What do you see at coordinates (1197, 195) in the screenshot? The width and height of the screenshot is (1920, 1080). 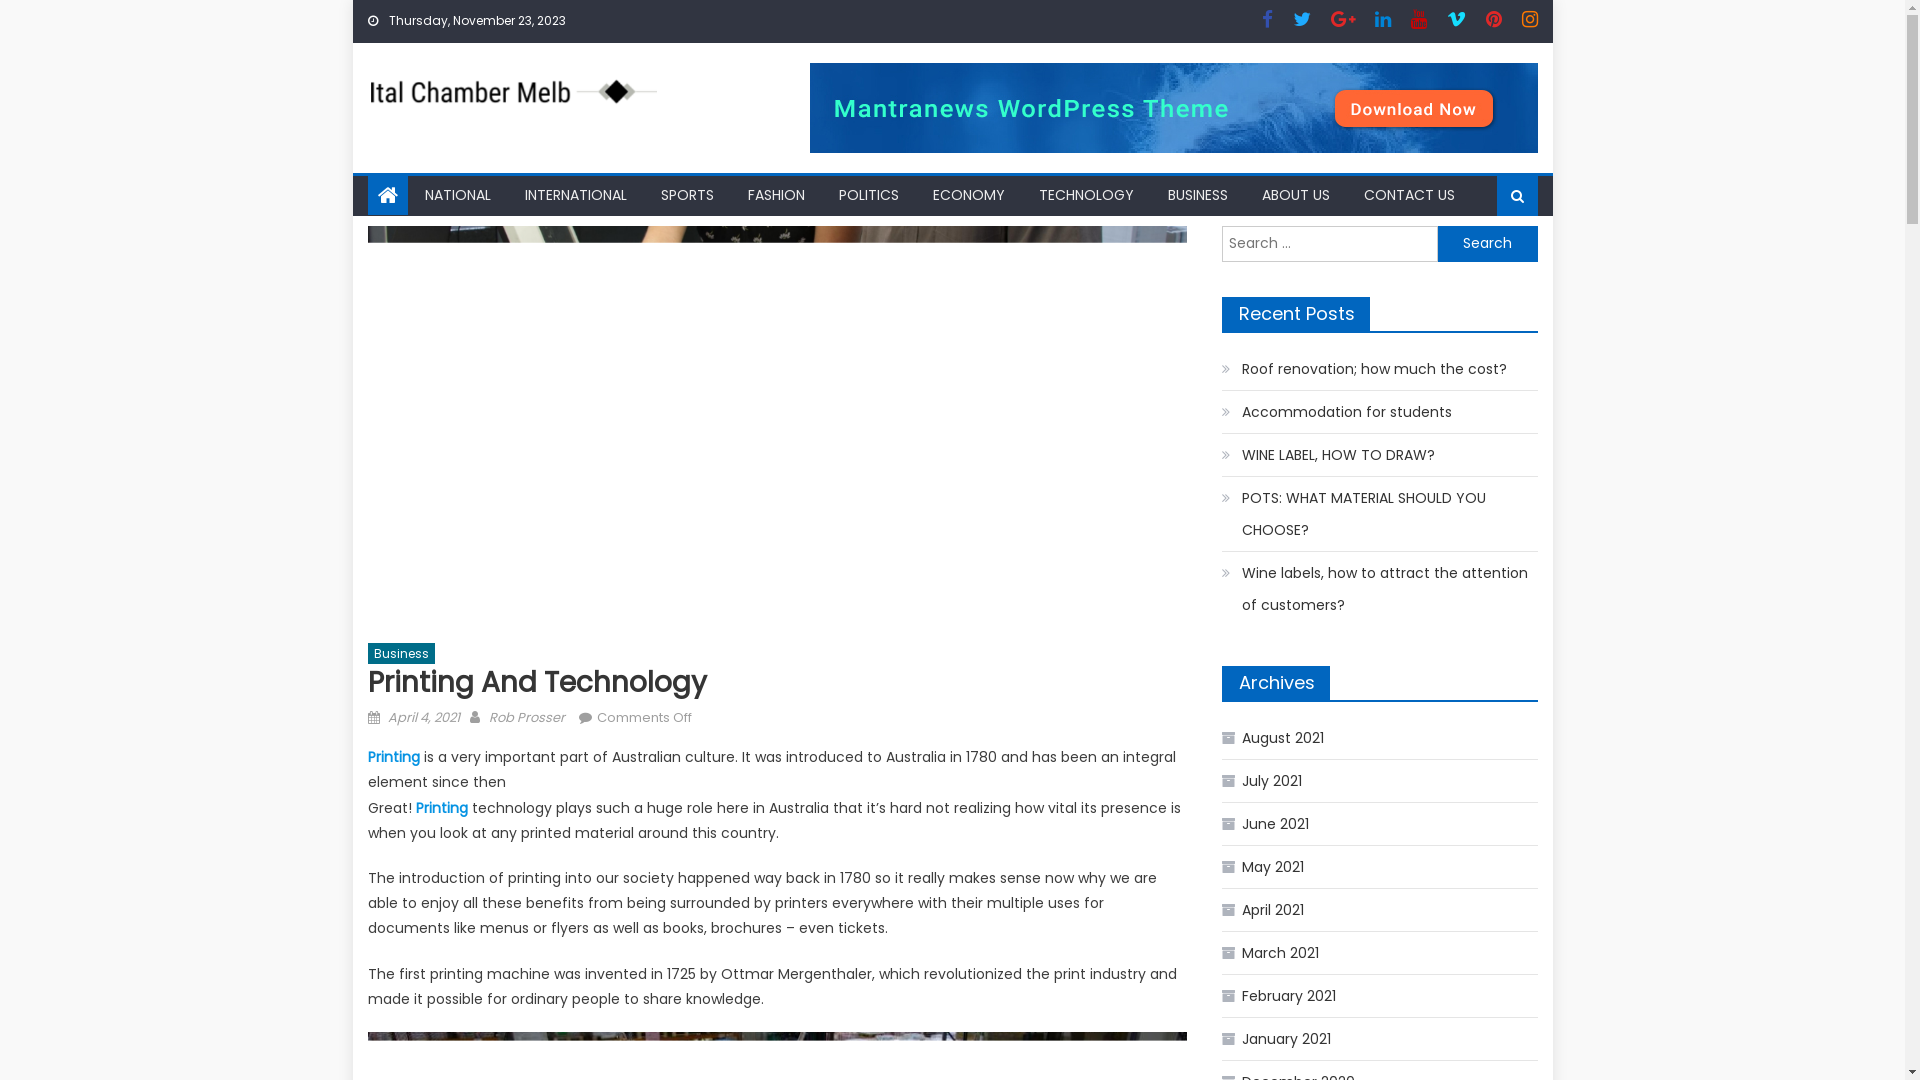 I see `BUSINESS` at bounding box center [1197, 195].